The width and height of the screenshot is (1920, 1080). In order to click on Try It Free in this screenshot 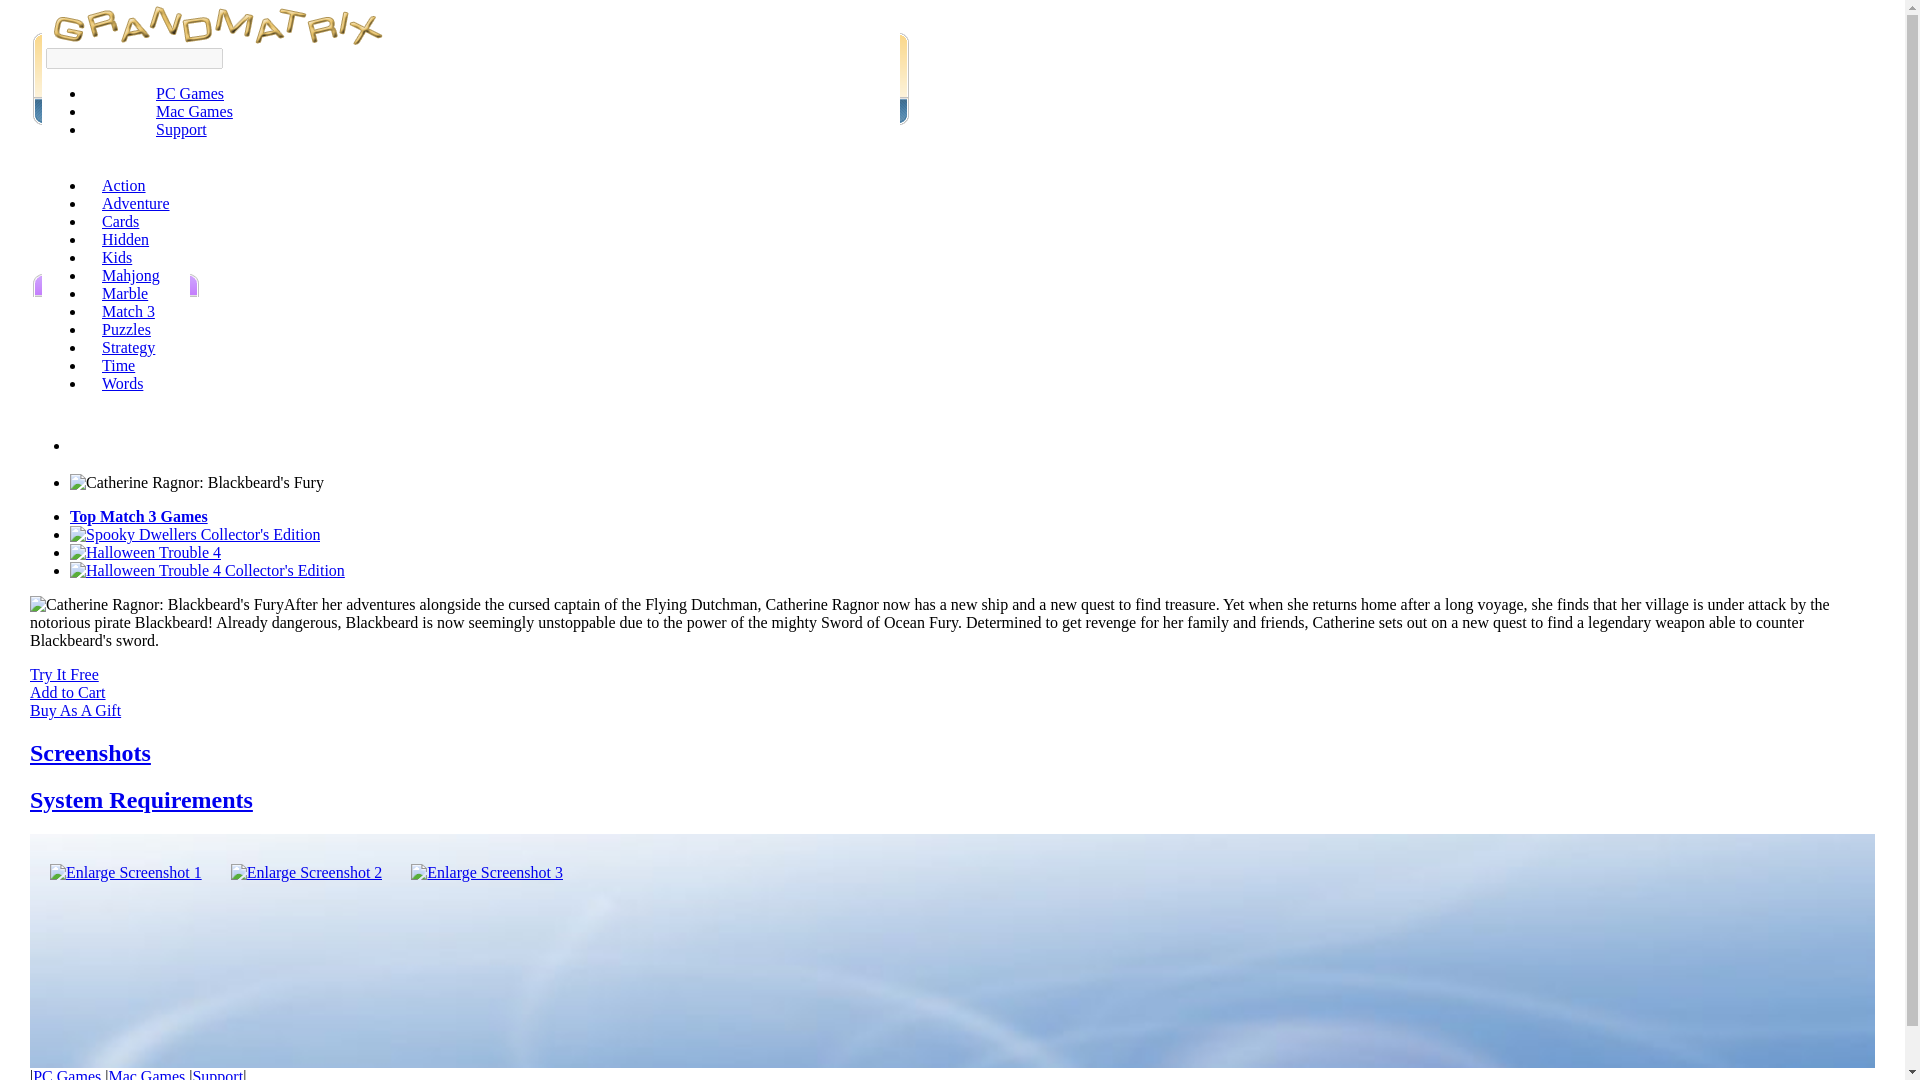, I will do `click(64, 674)`.